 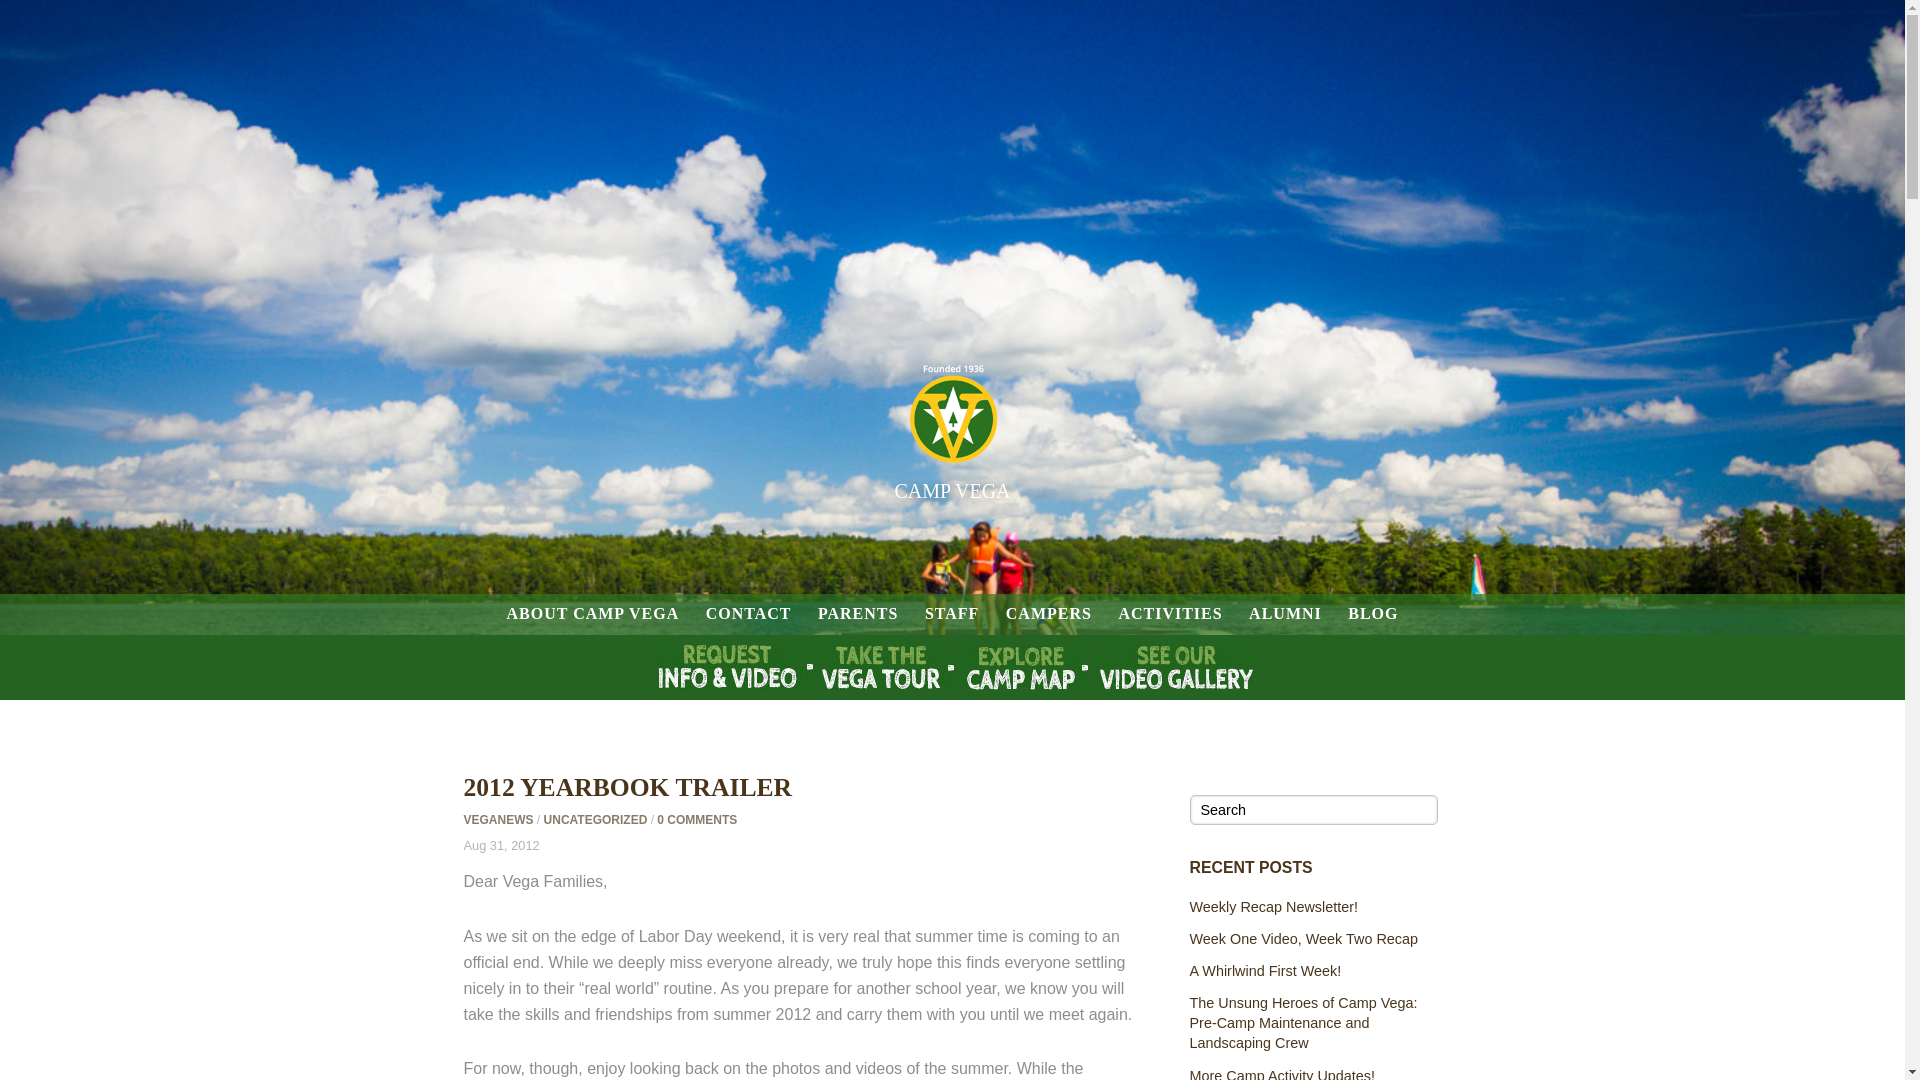 I want to click on ABOUT CAMP VEGA, so click(x=592, y=614).